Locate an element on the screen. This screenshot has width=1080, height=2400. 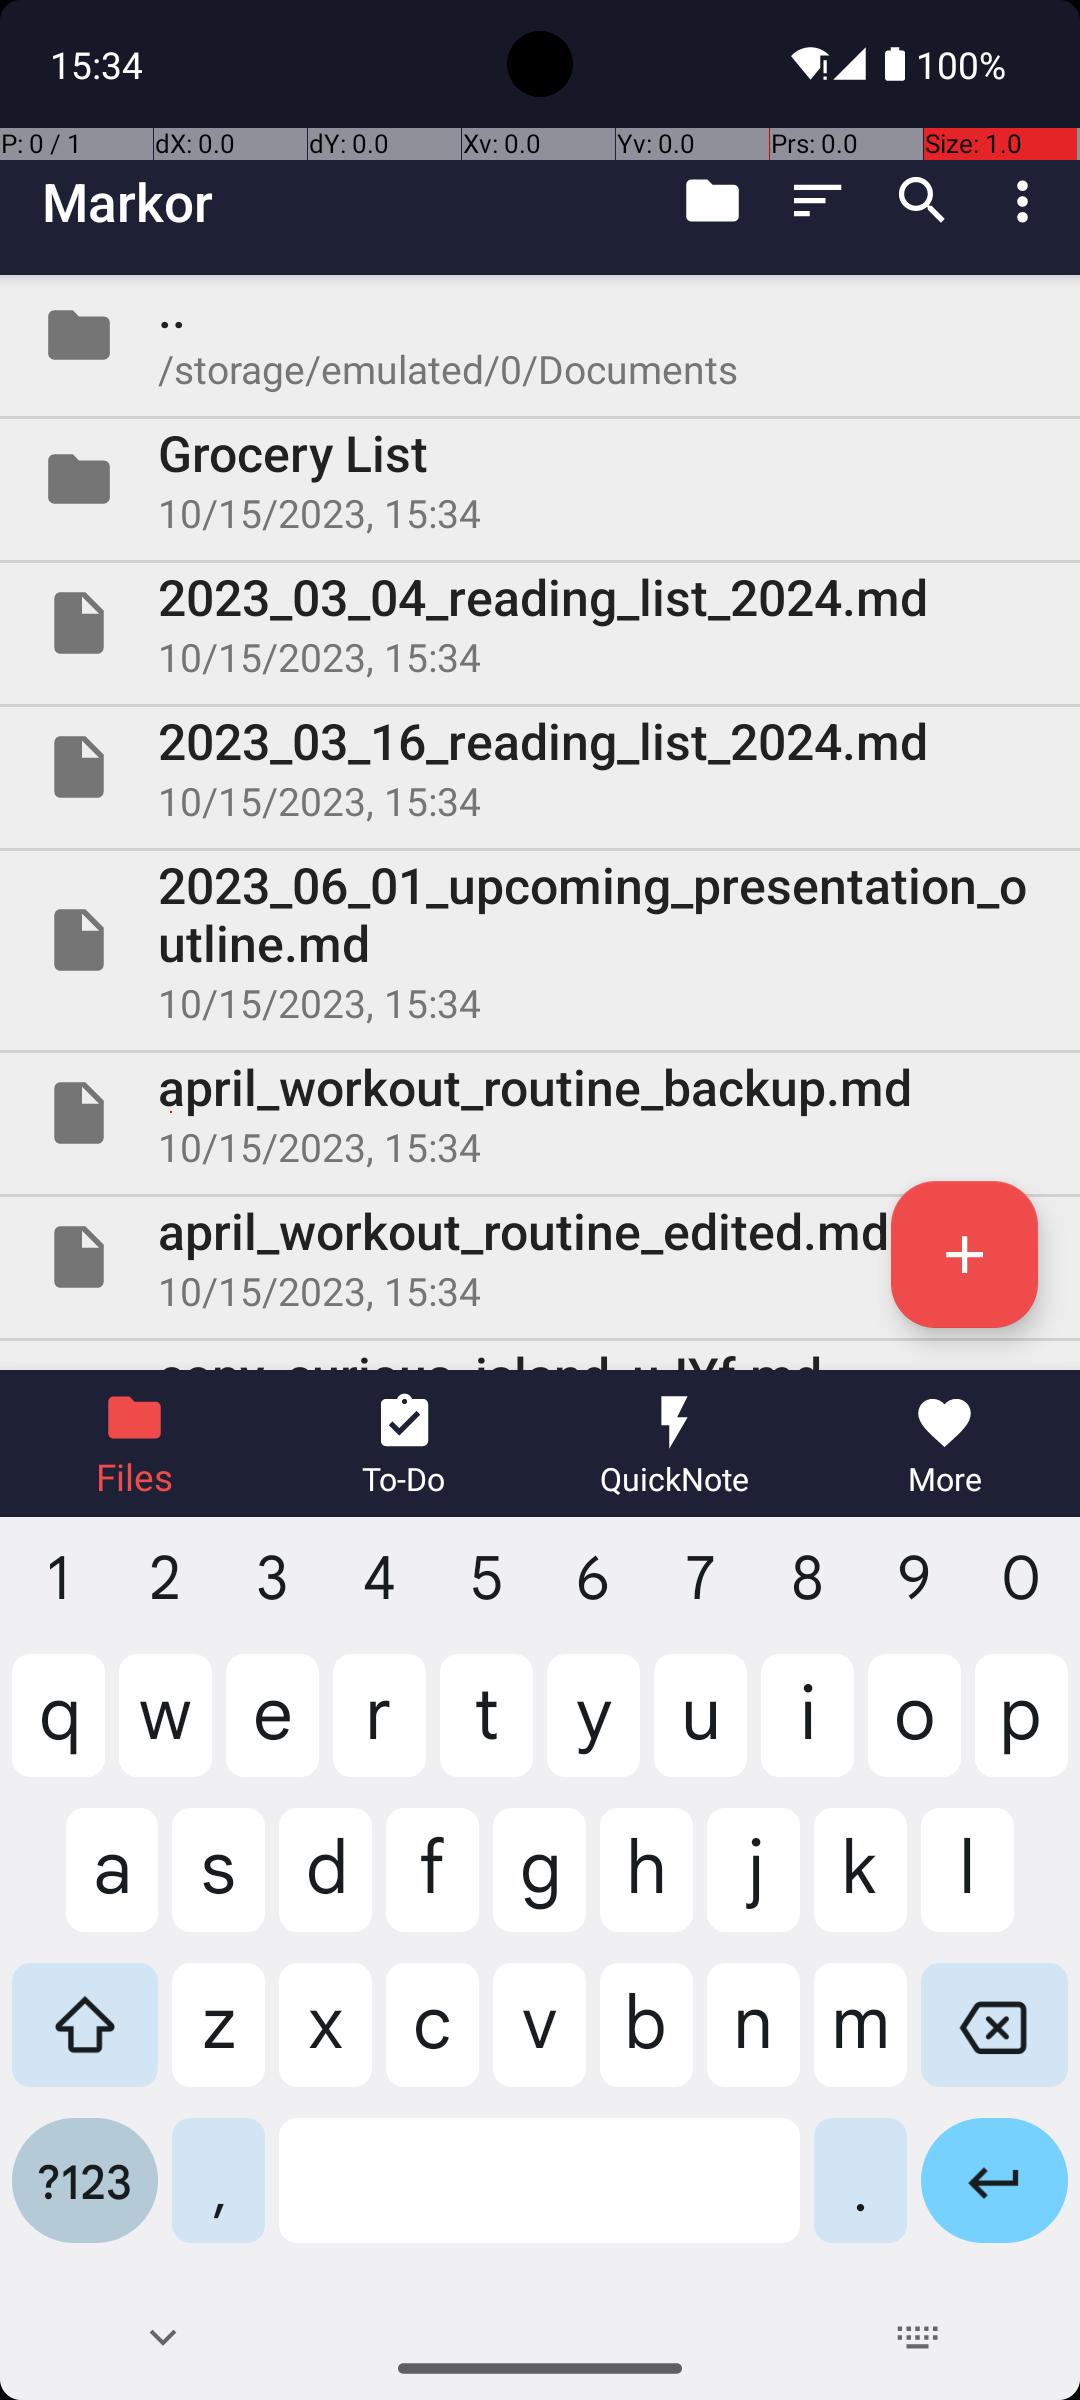
File april_workout_routine_edited.md  is located at coordinates (540, 1257).